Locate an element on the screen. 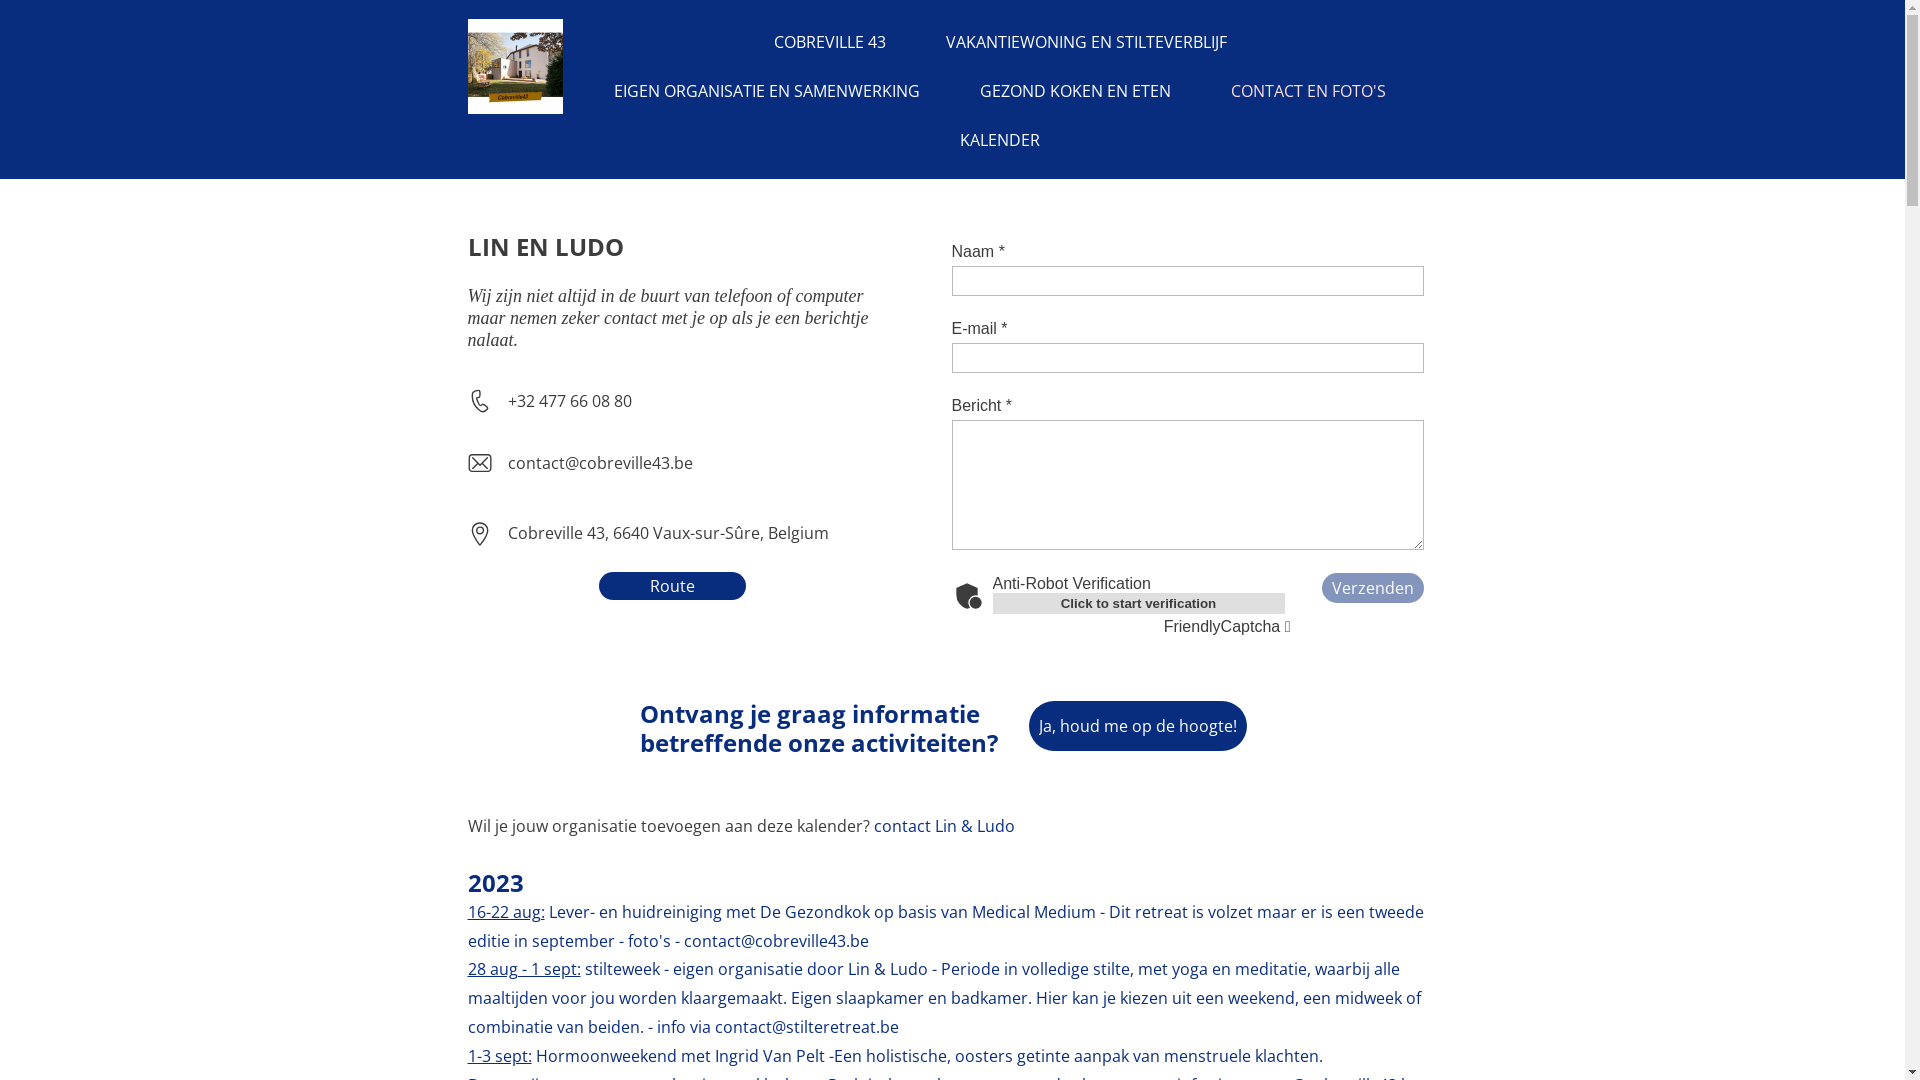  GEZOND KOKEN EN ETEN is located at coordinates (1076, 92).